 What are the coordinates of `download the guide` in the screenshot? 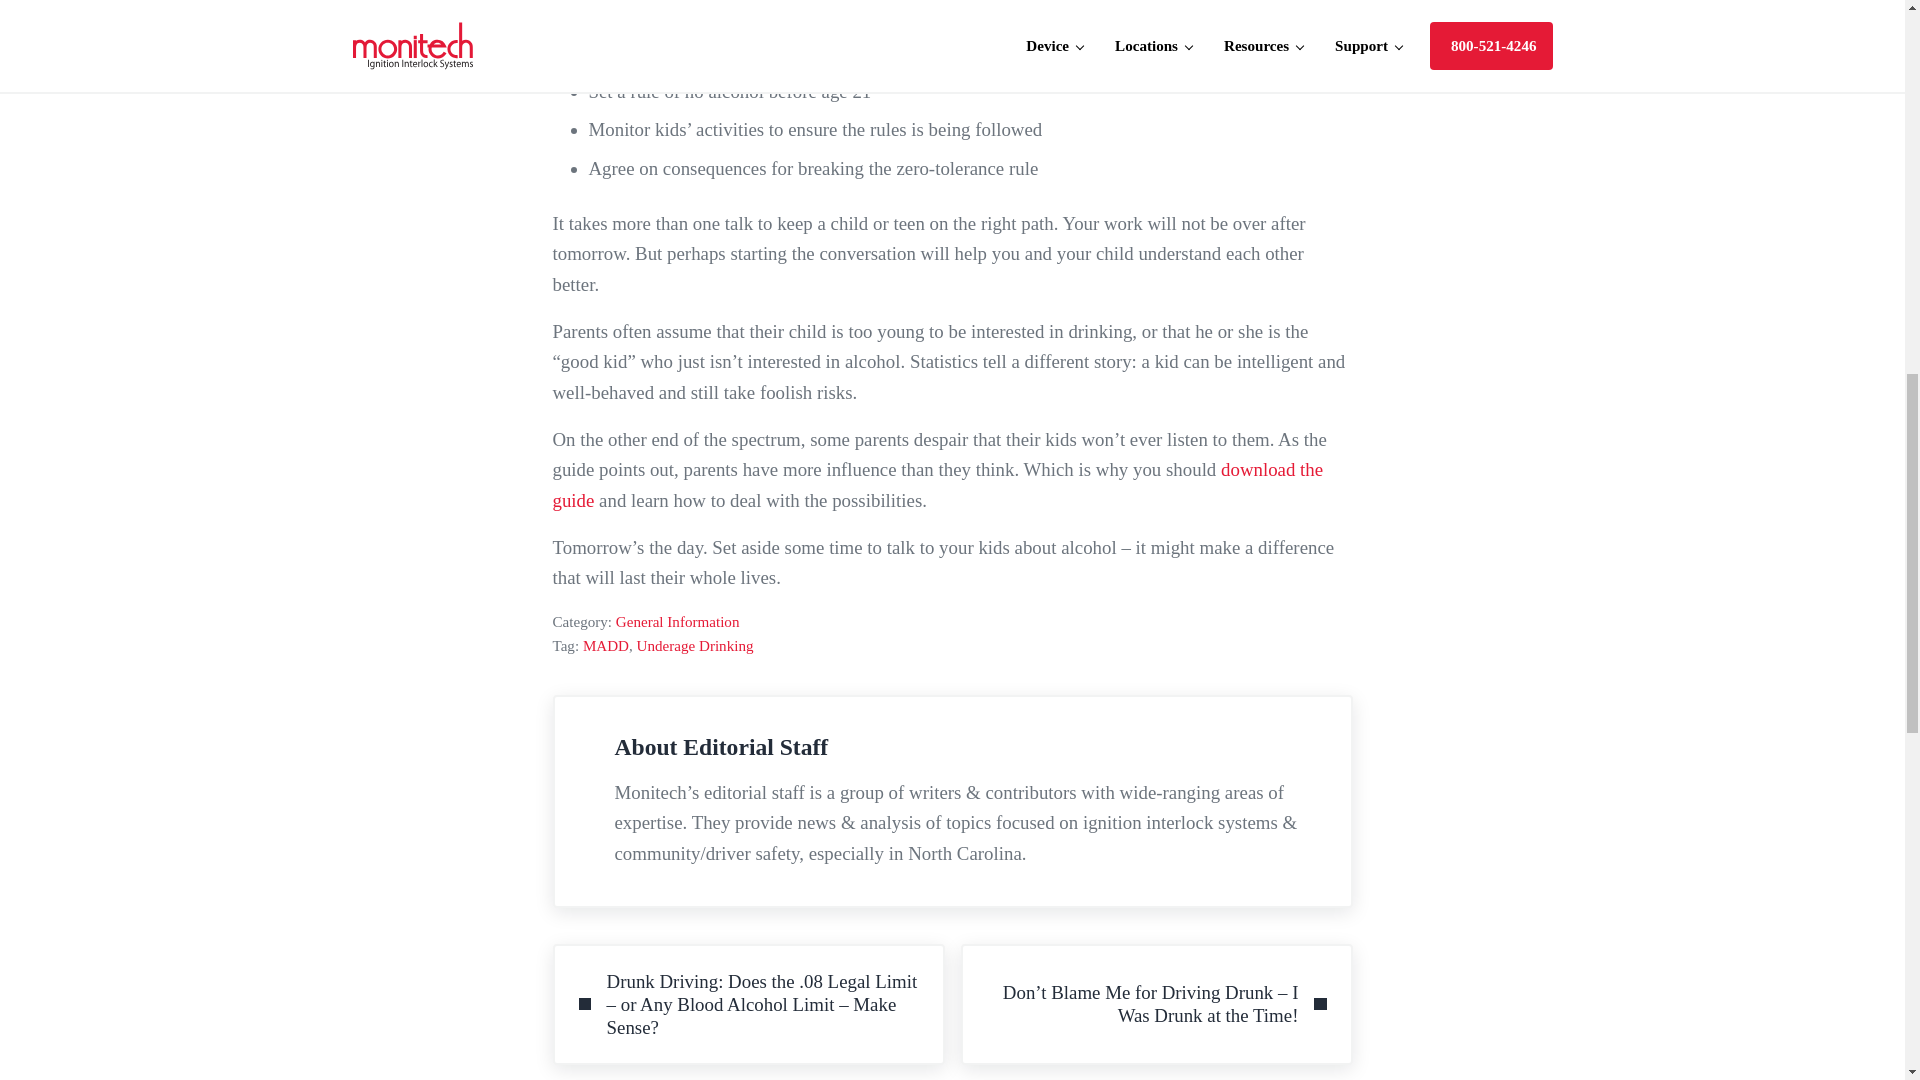 It's located at (657, 13).